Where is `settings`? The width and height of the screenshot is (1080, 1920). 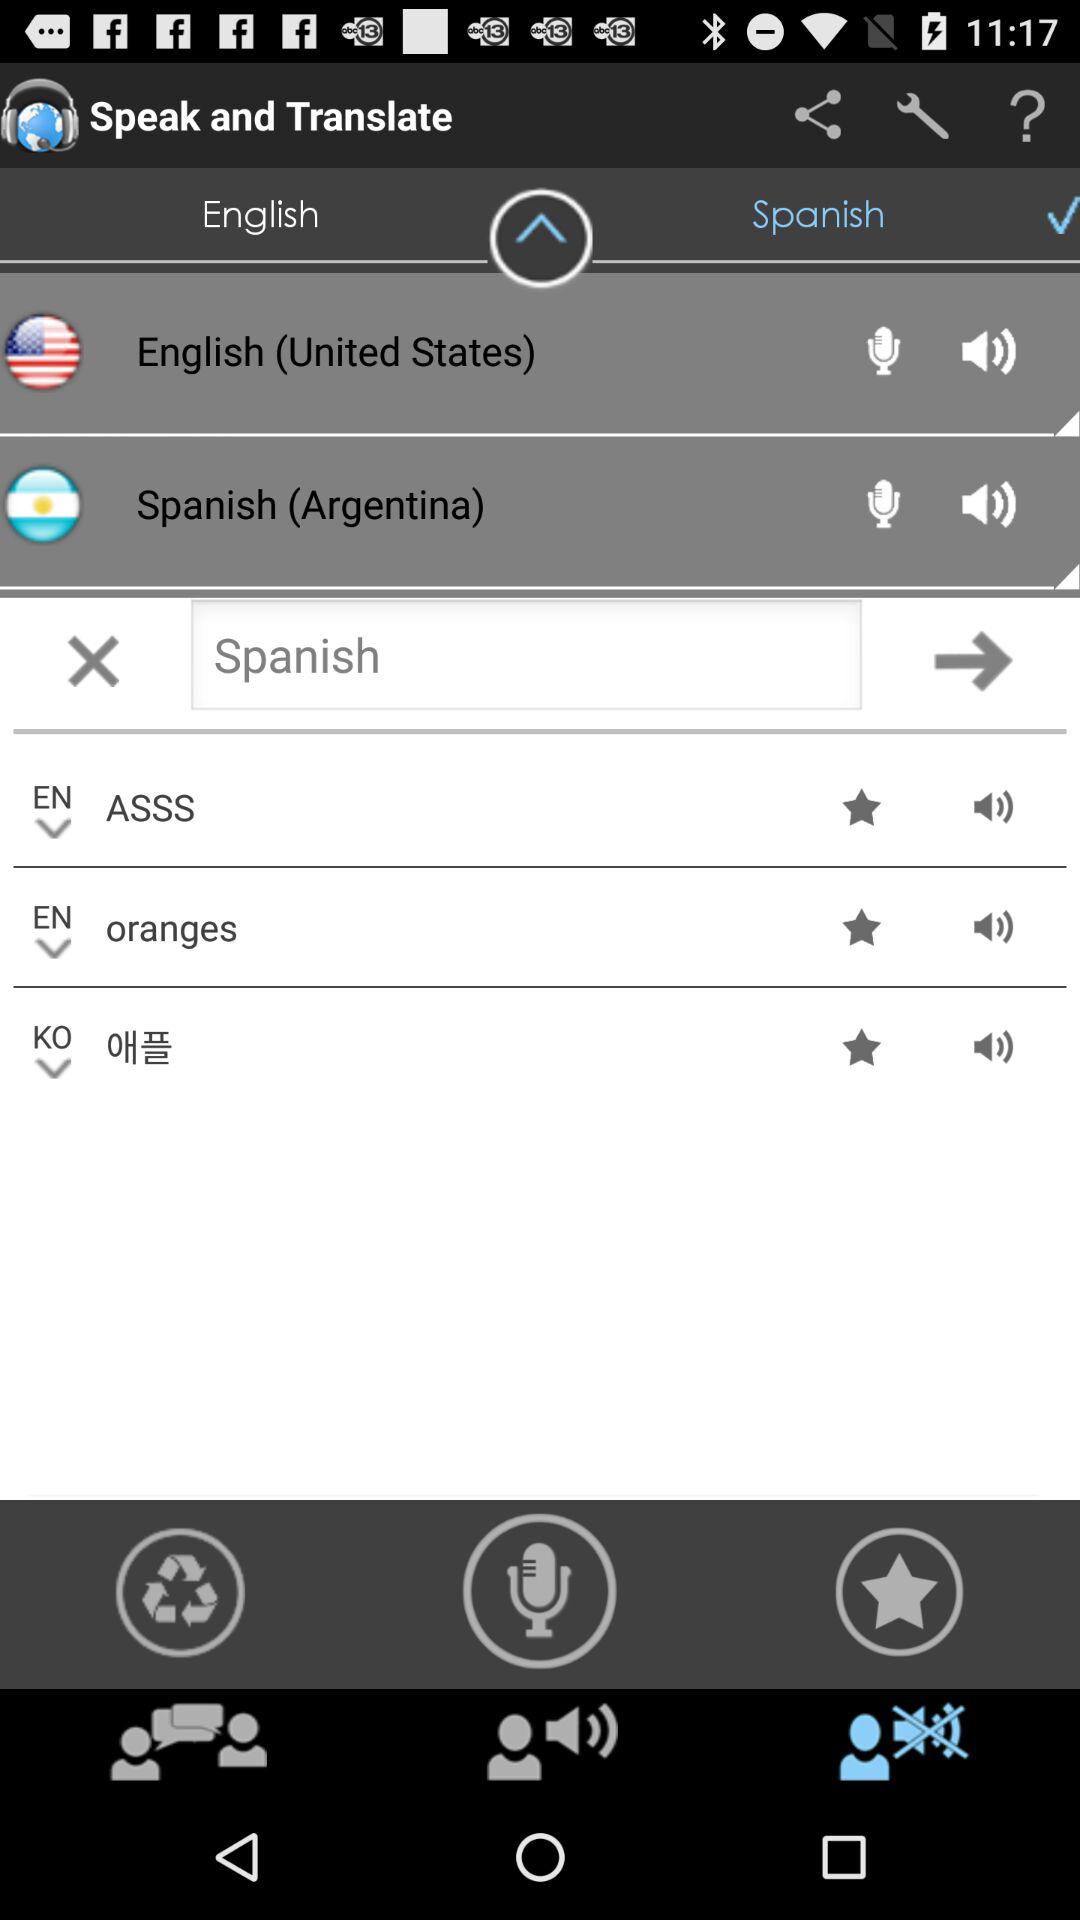
settings is located at coordinates (922, 116).